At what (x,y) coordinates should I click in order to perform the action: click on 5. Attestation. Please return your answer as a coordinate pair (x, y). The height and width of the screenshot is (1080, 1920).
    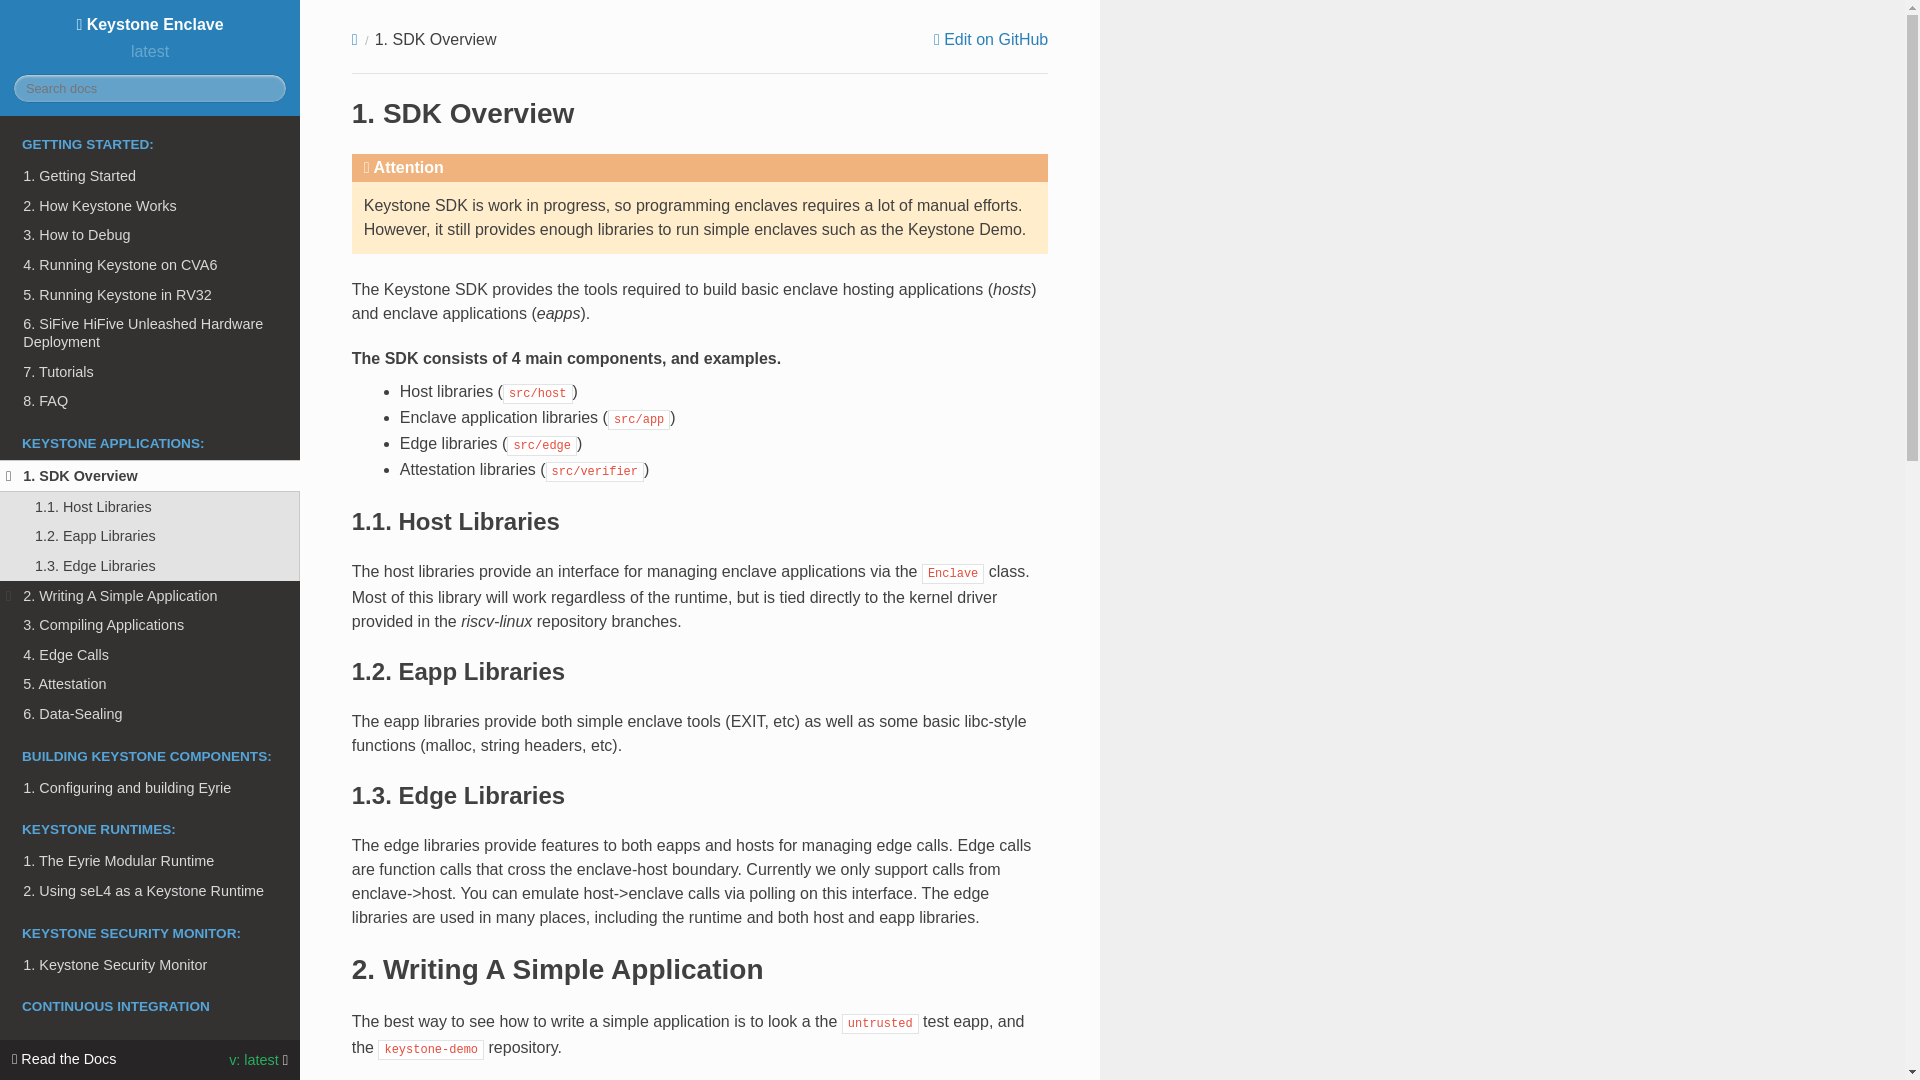
    Looking at the image, I should click on (150, 684).